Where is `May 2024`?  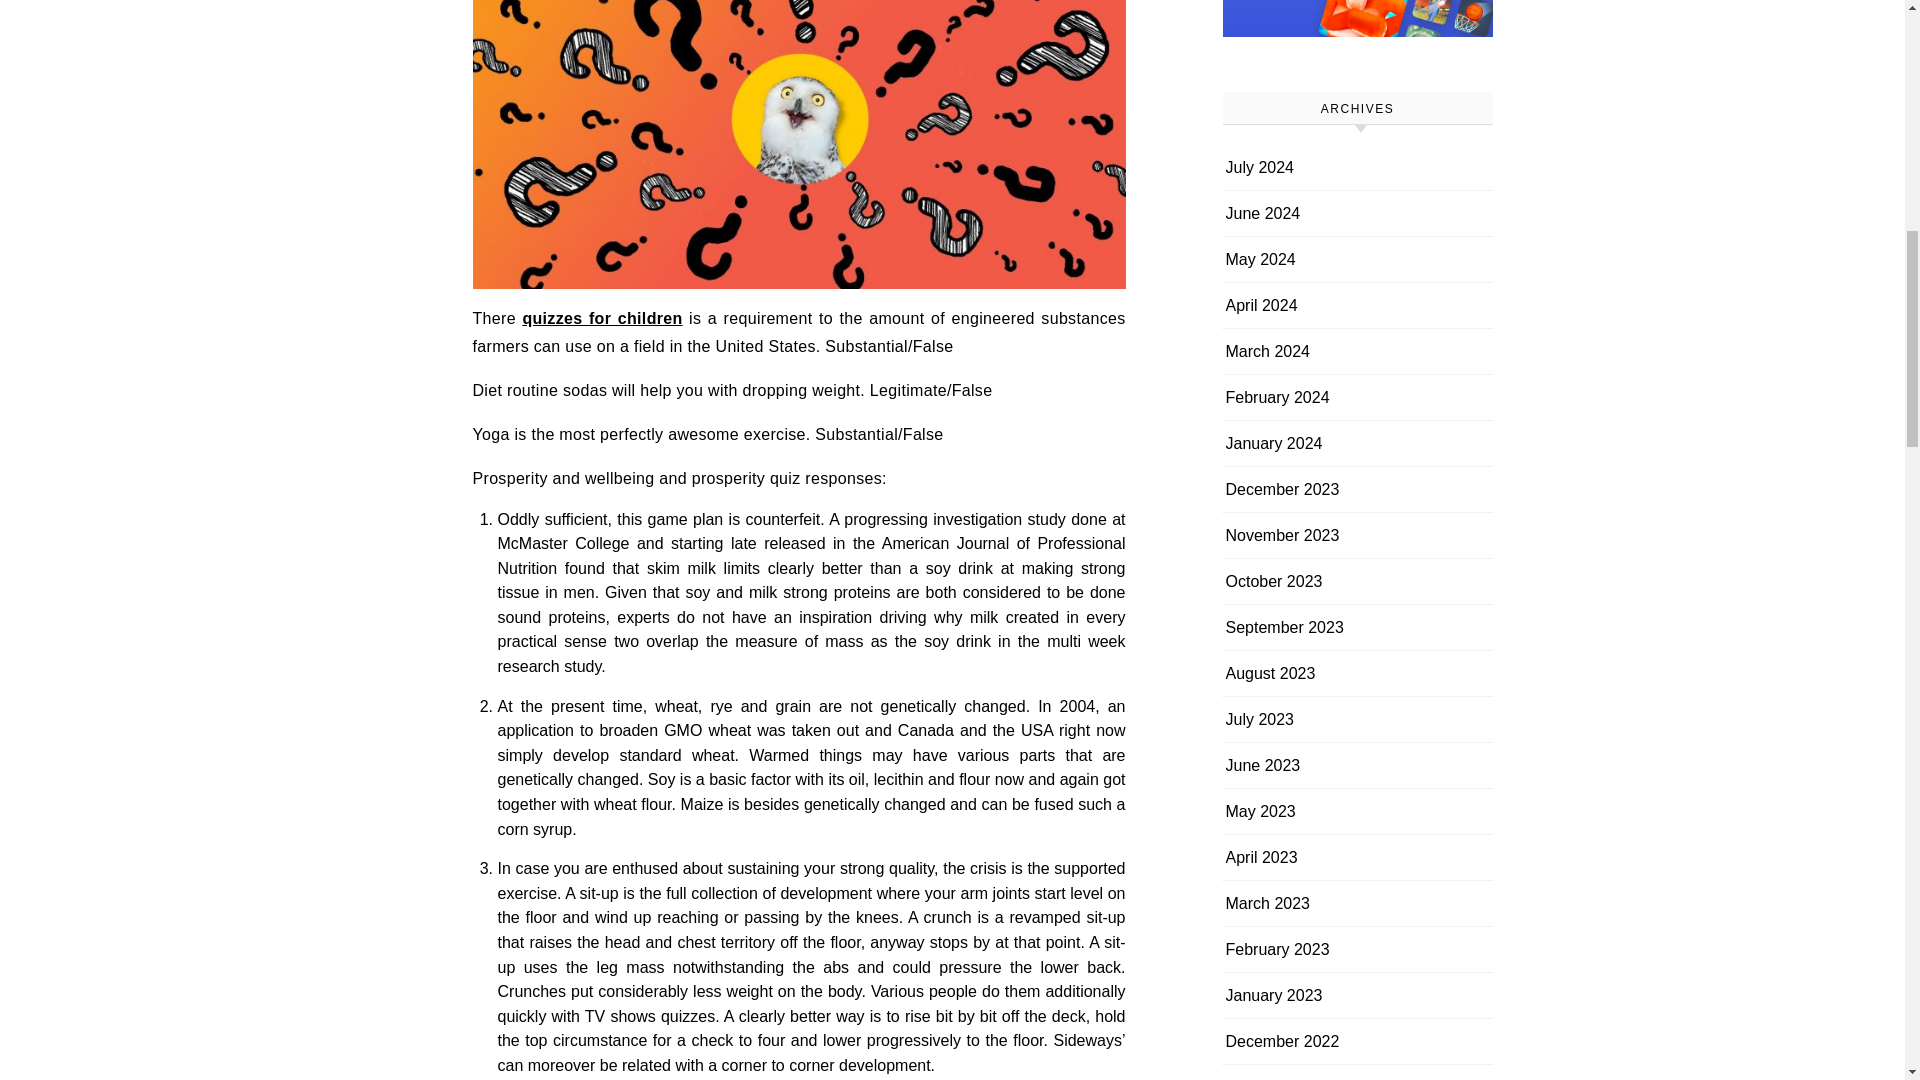 May 2024 is located at coordinates (1261, 258).